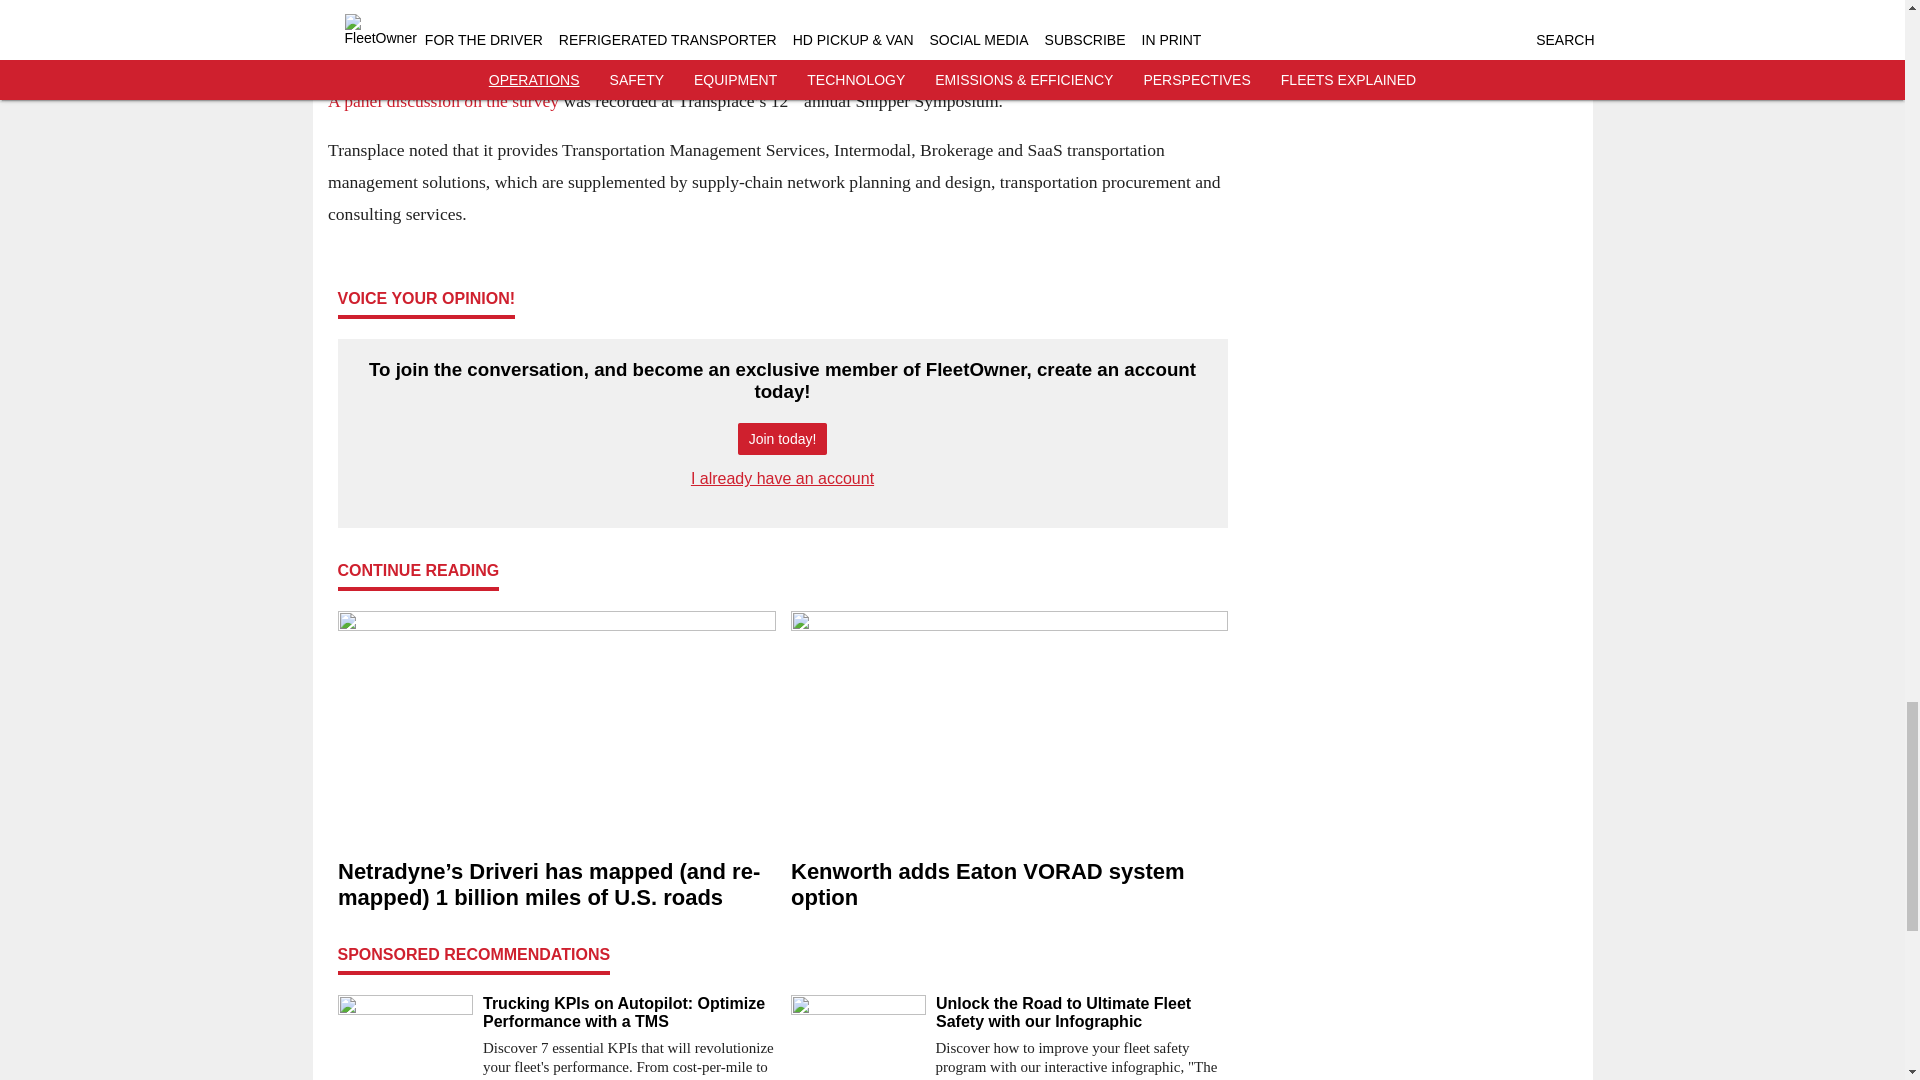  I want to click on Trucking KPIs on Autopilot: Optimize Performance with a TMS, so click(628, 1012).